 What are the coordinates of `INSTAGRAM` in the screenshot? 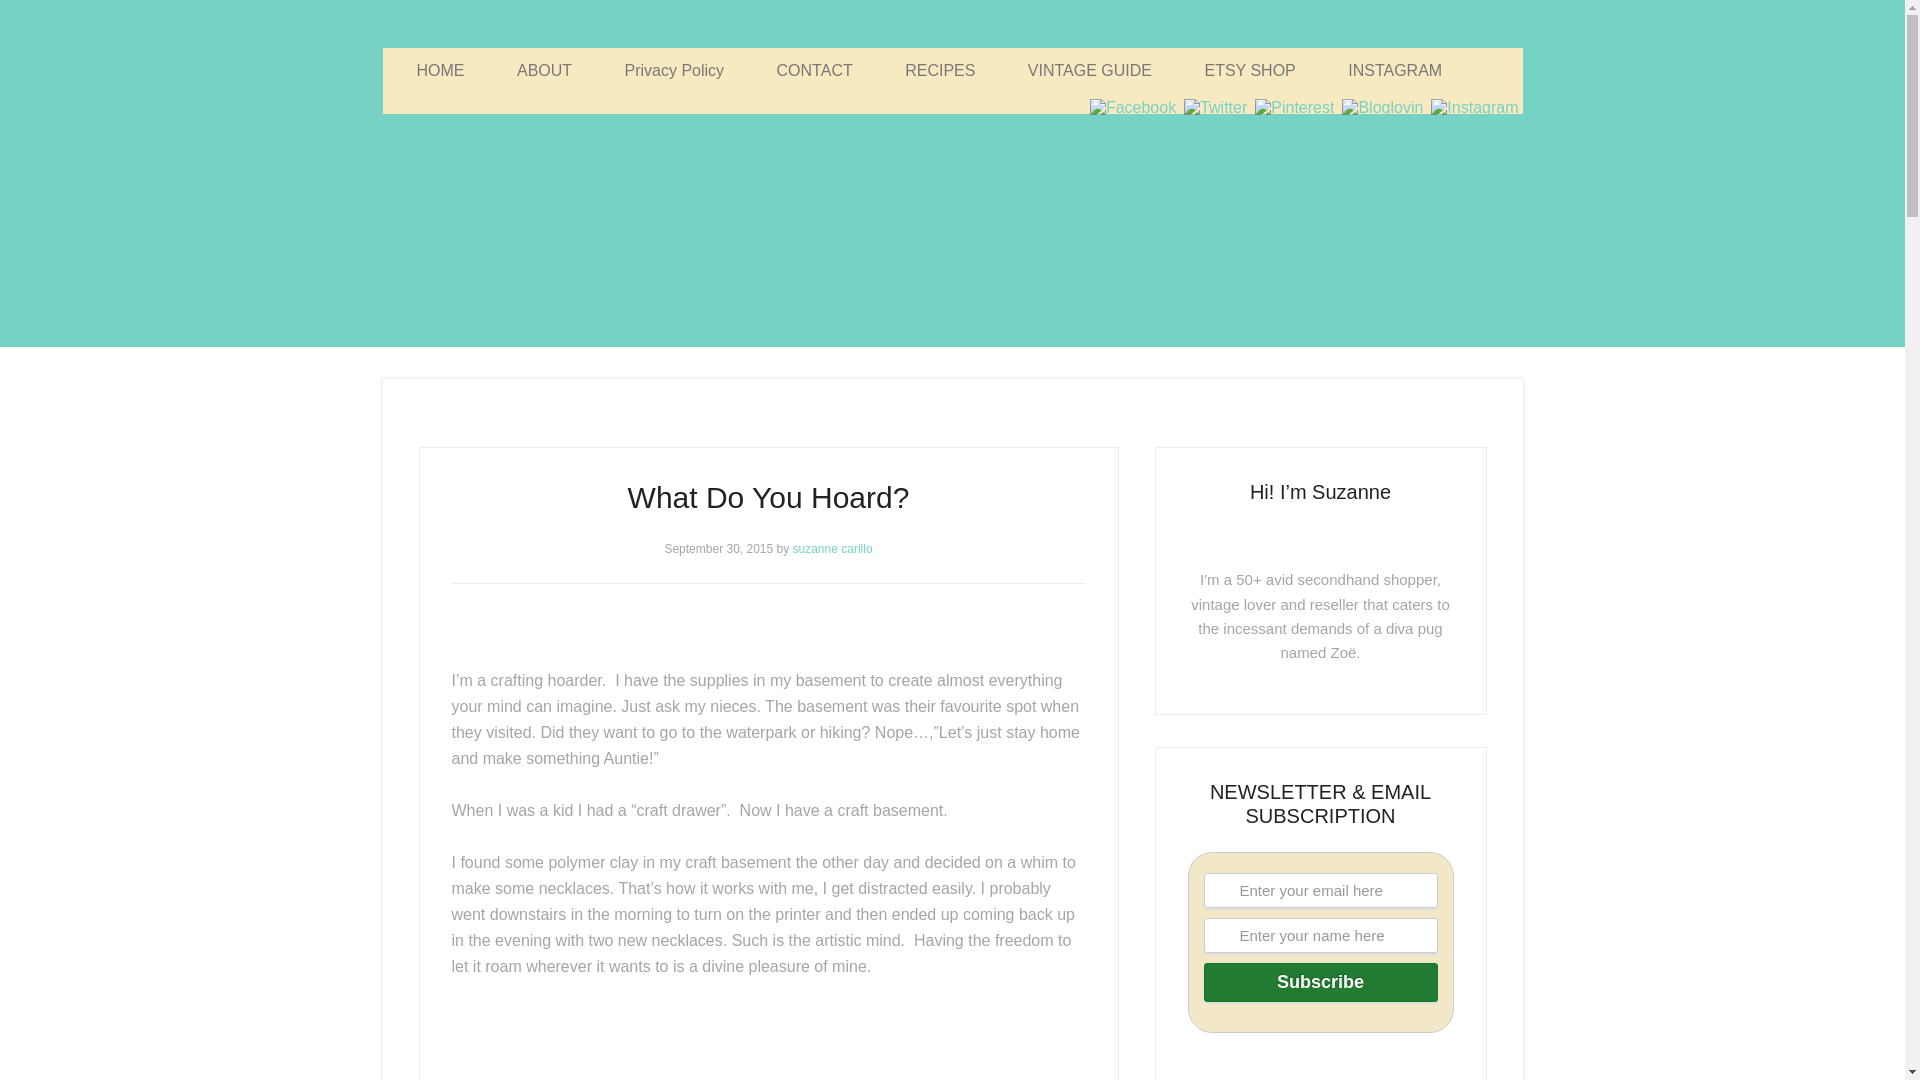 It's located at (1394, 70).